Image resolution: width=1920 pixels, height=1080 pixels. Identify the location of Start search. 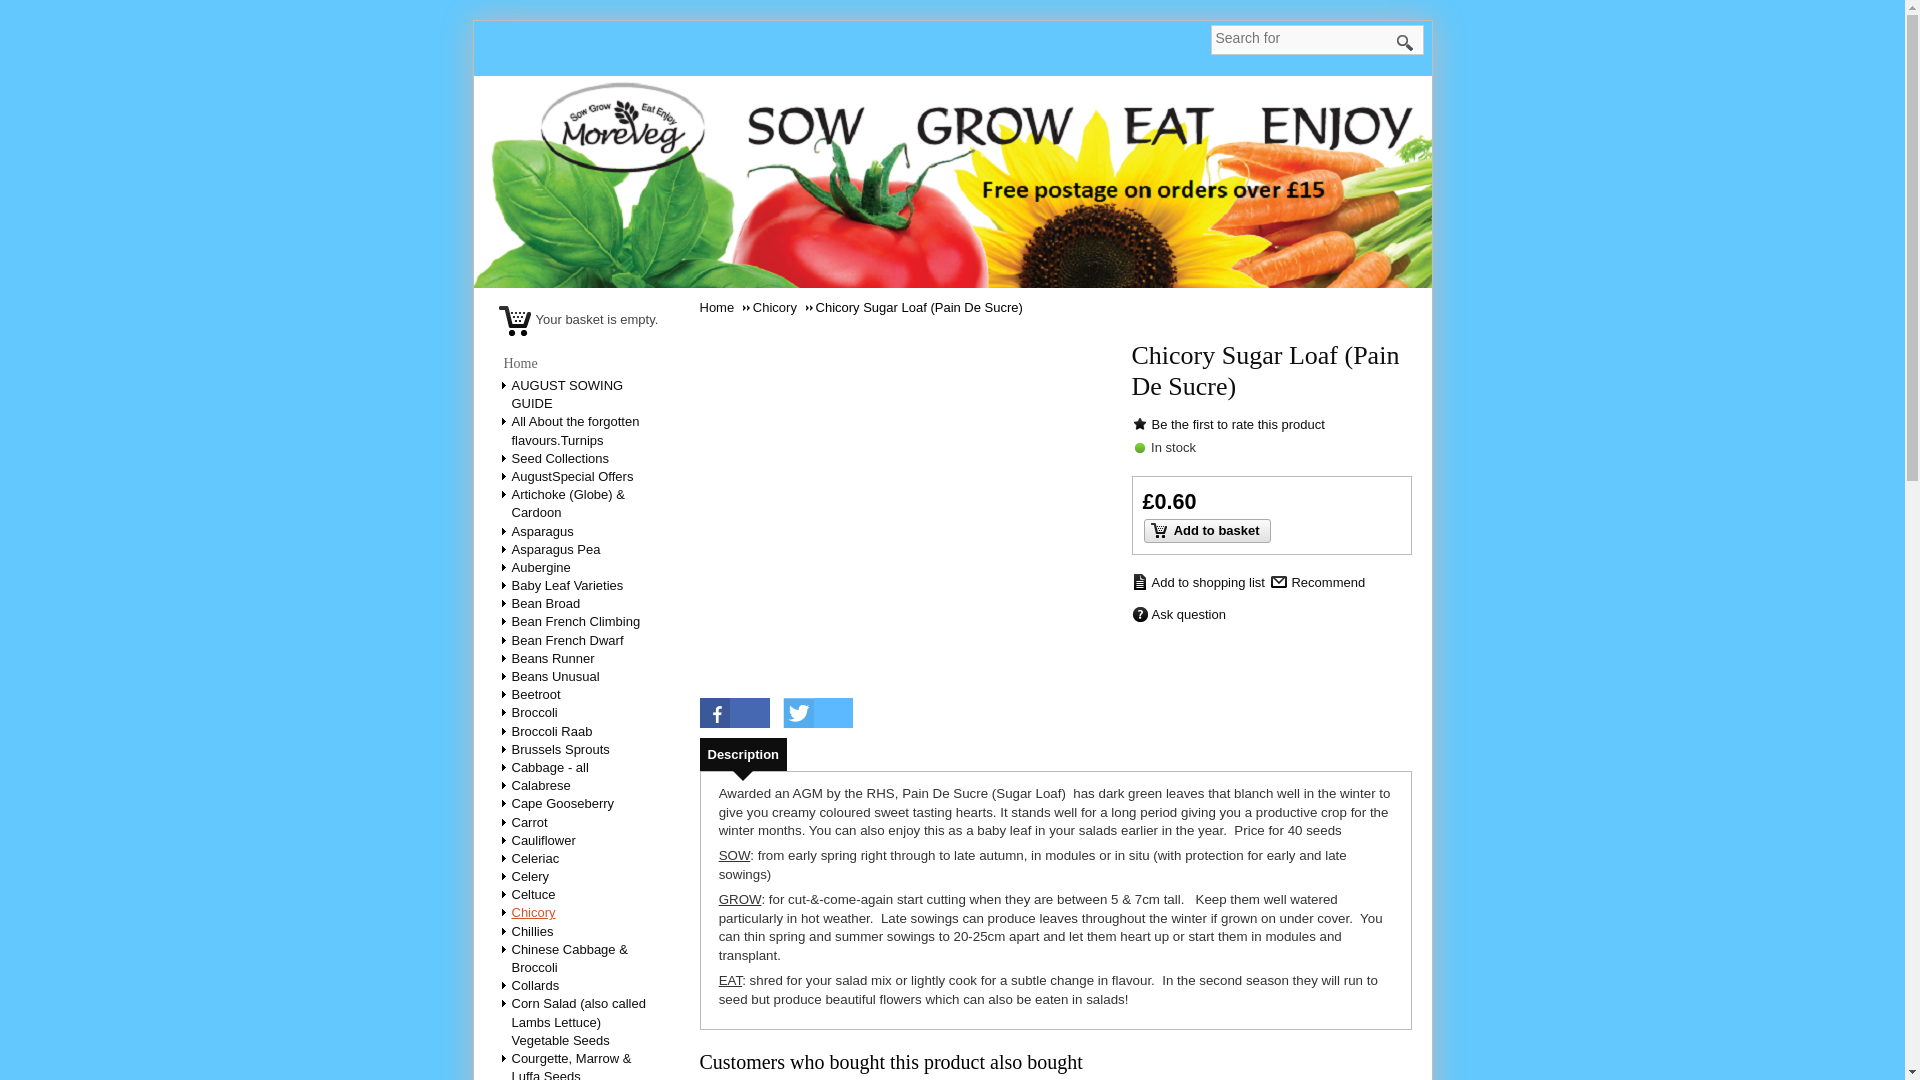
(1405, 43).